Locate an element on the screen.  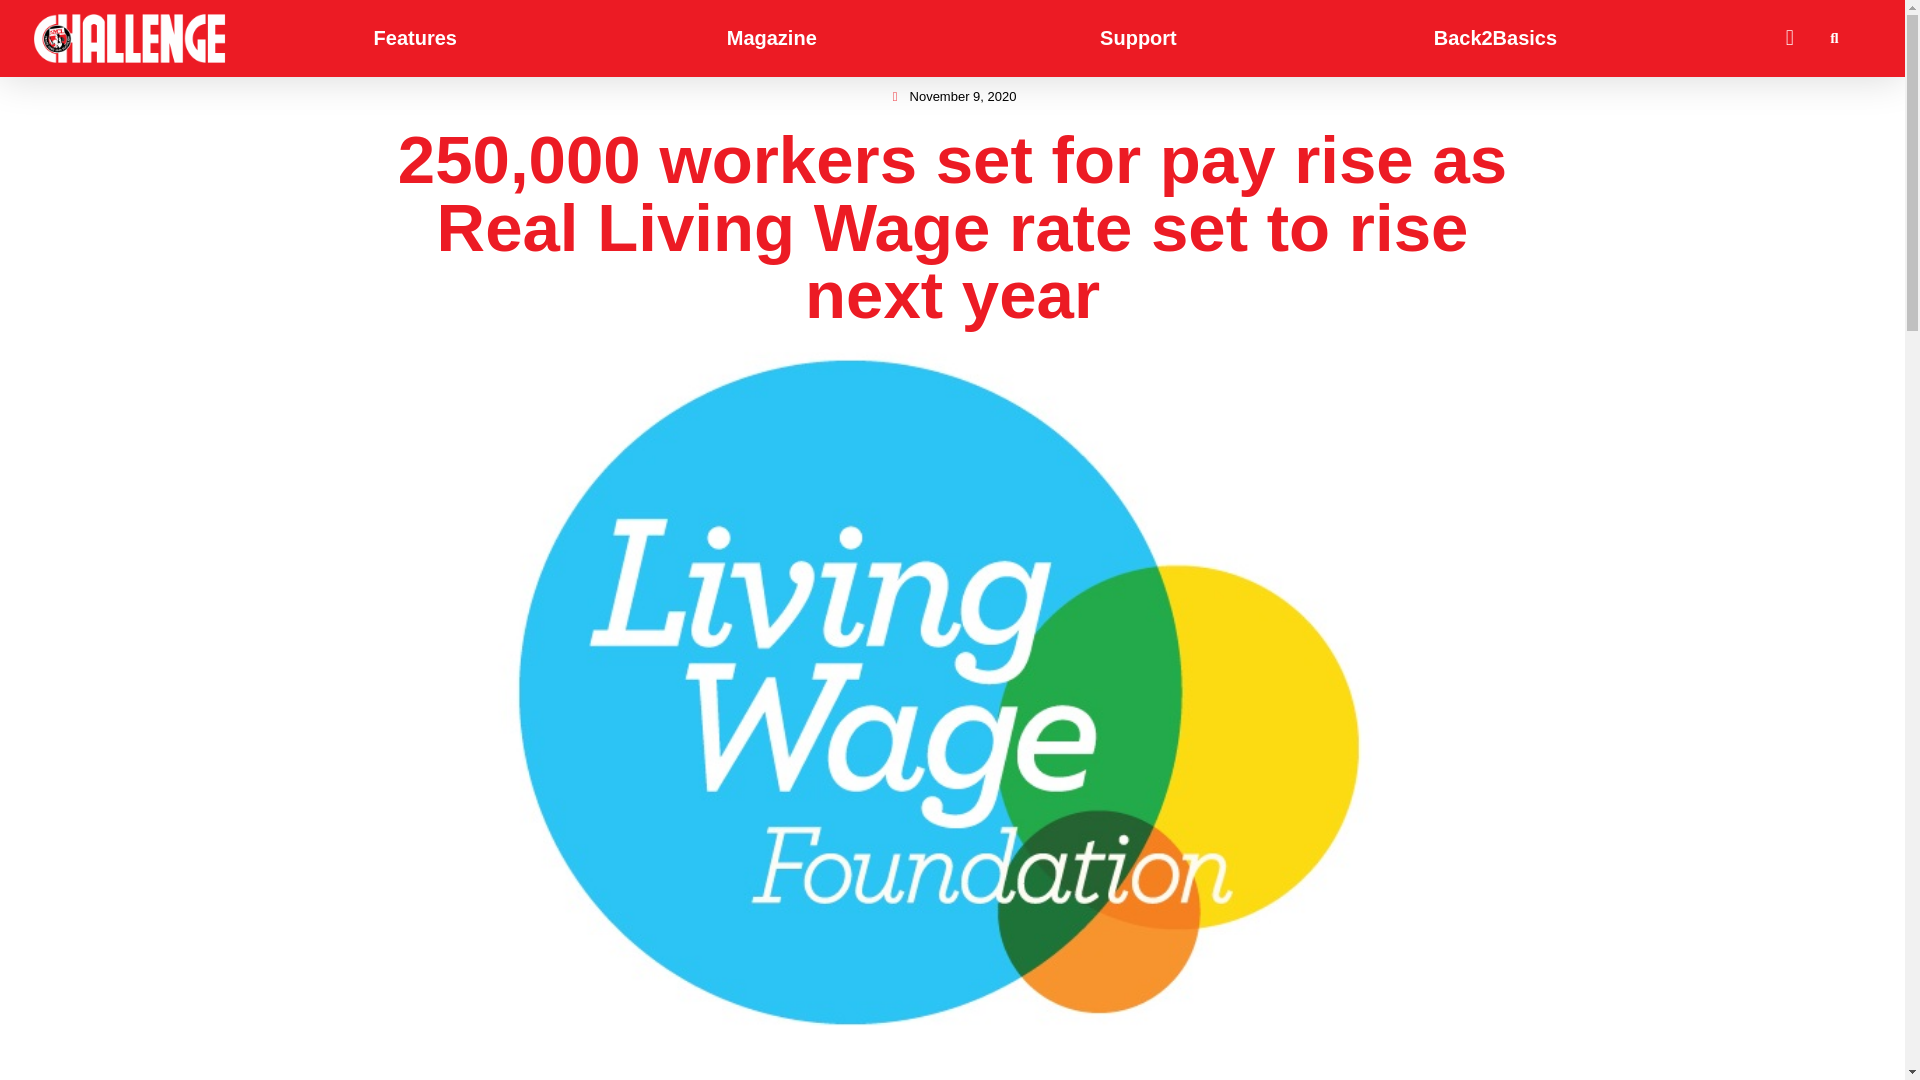
Features is located at coordinates (414, 38).